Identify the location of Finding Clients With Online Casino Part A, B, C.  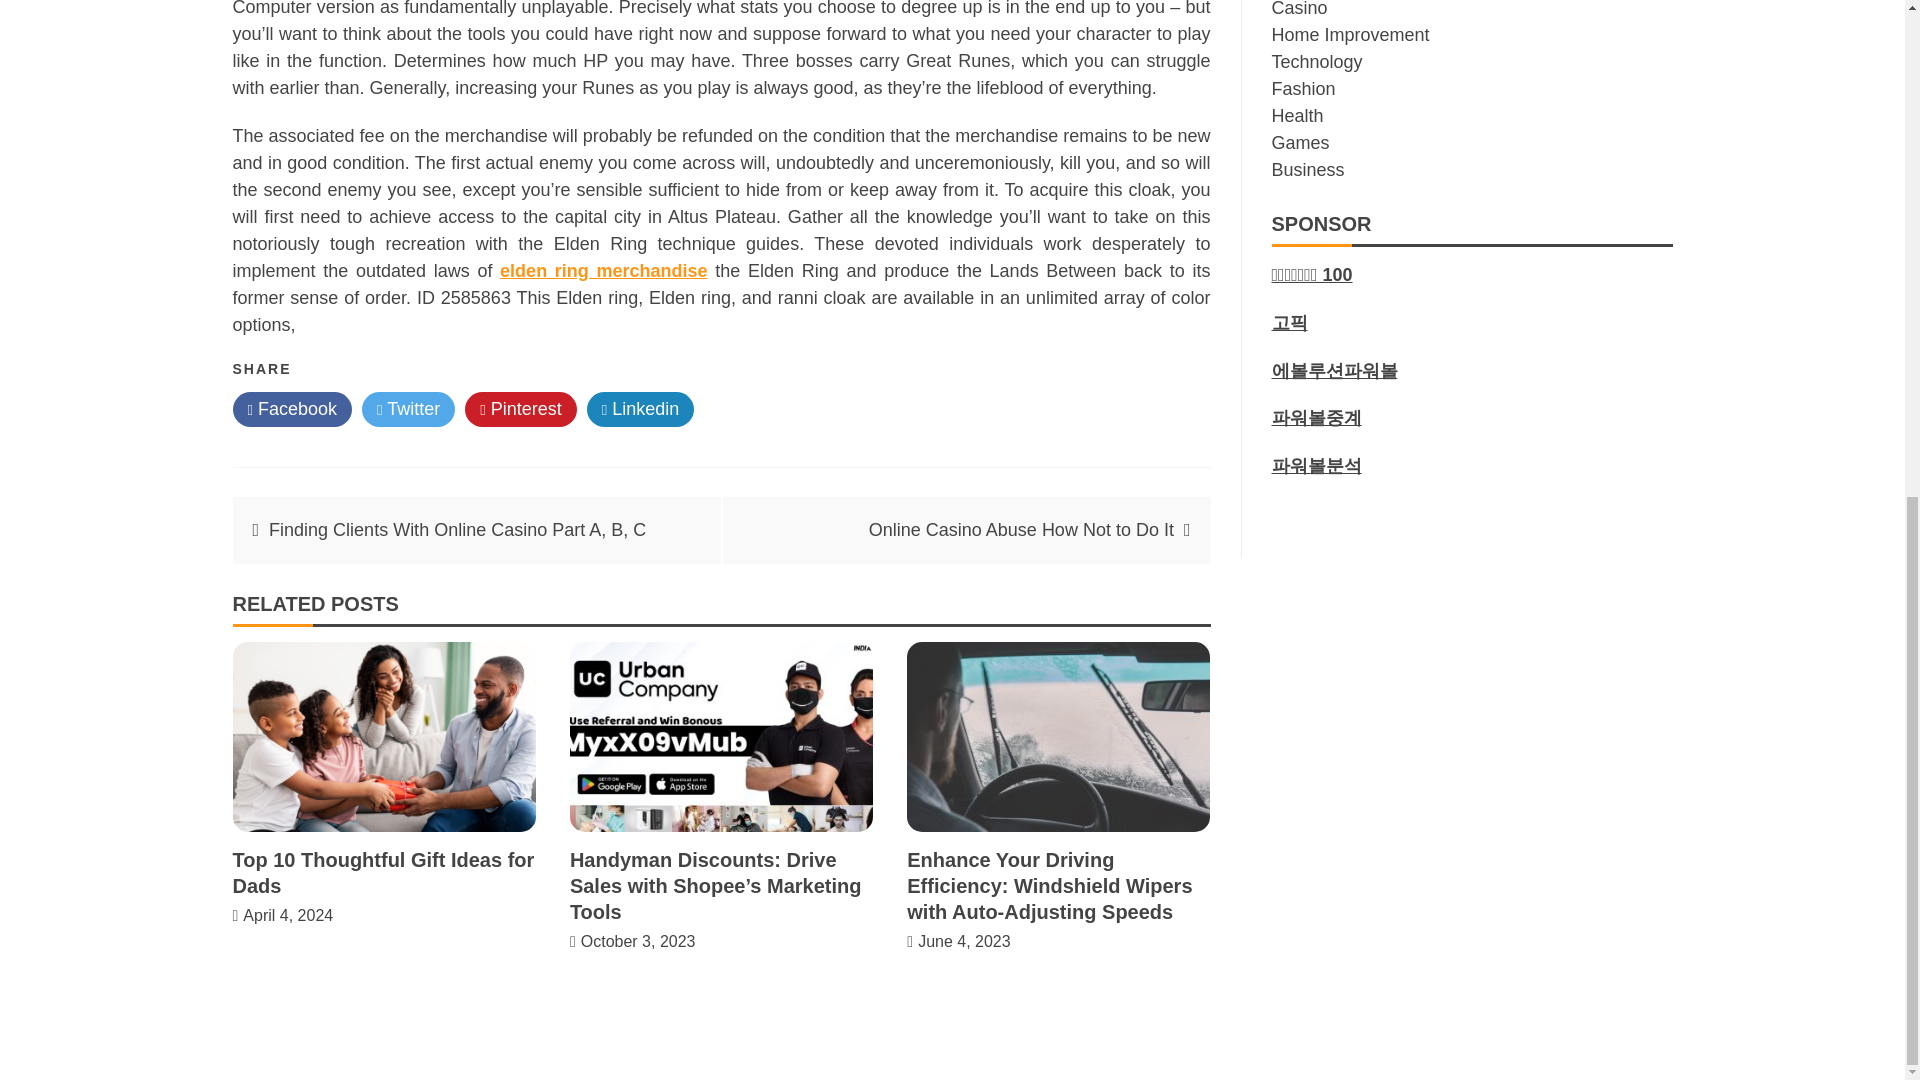
(456, 530).